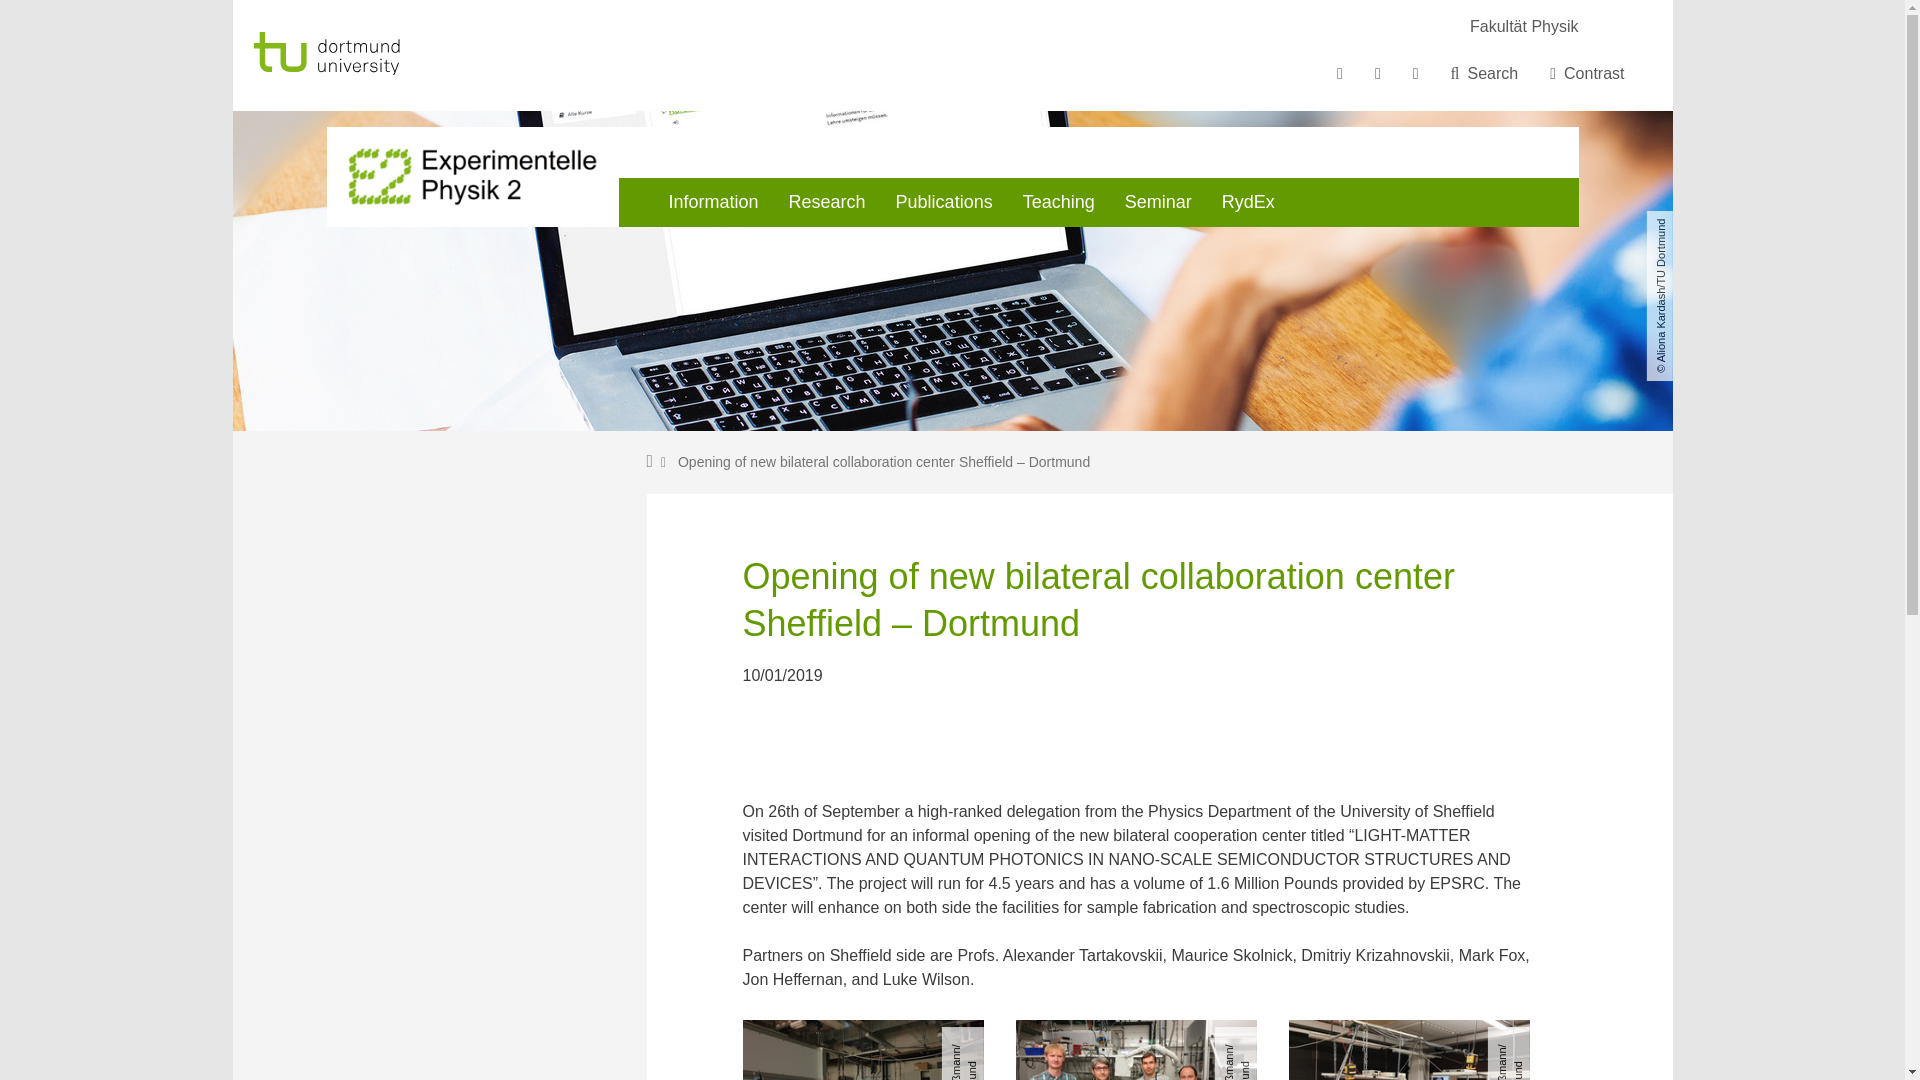 The height and width of the screenshot is (1080, 1920). Describe the element at coordinates (1586, 74) in the screenshot. I see `Contrast` at that location.